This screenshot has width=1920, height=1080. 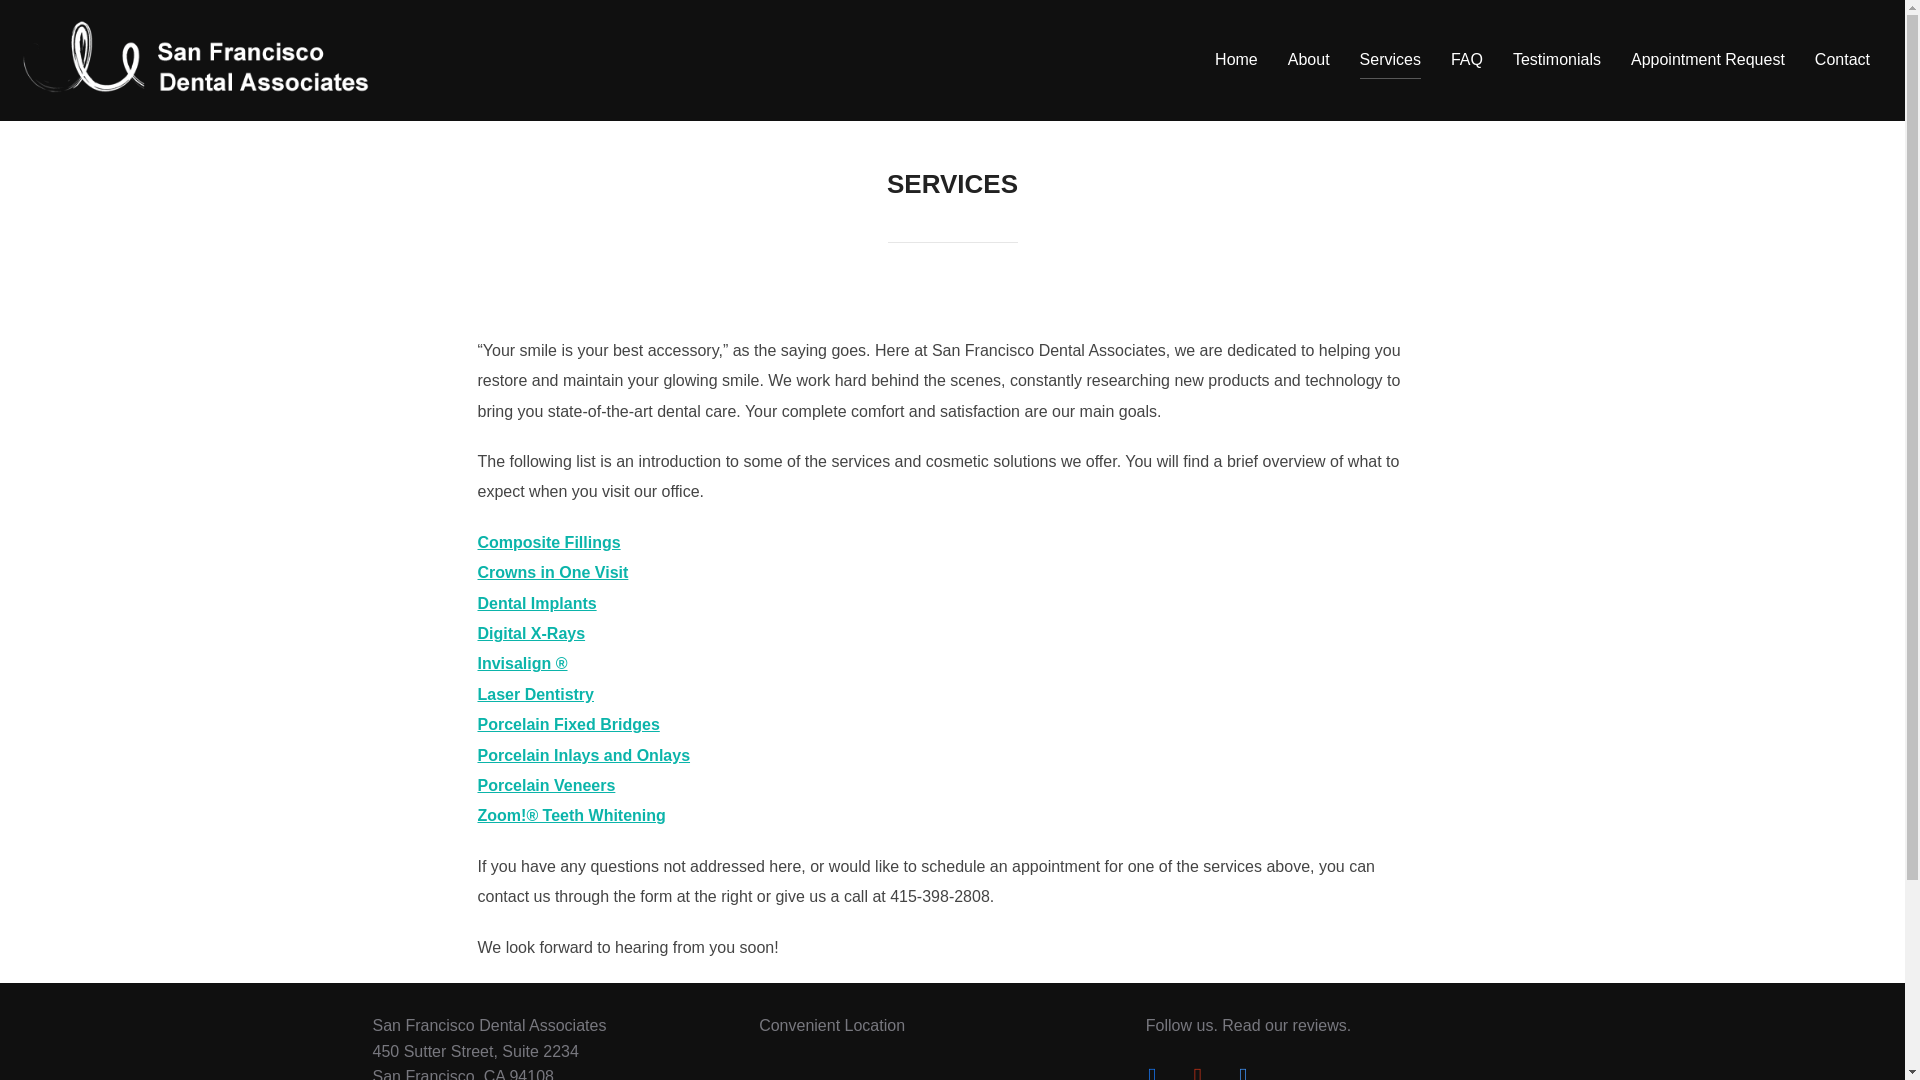 What do you see at coordinates (1708, 60) in the screenshot?
I see `Appointment Request` at bounding box center [1708, 60].